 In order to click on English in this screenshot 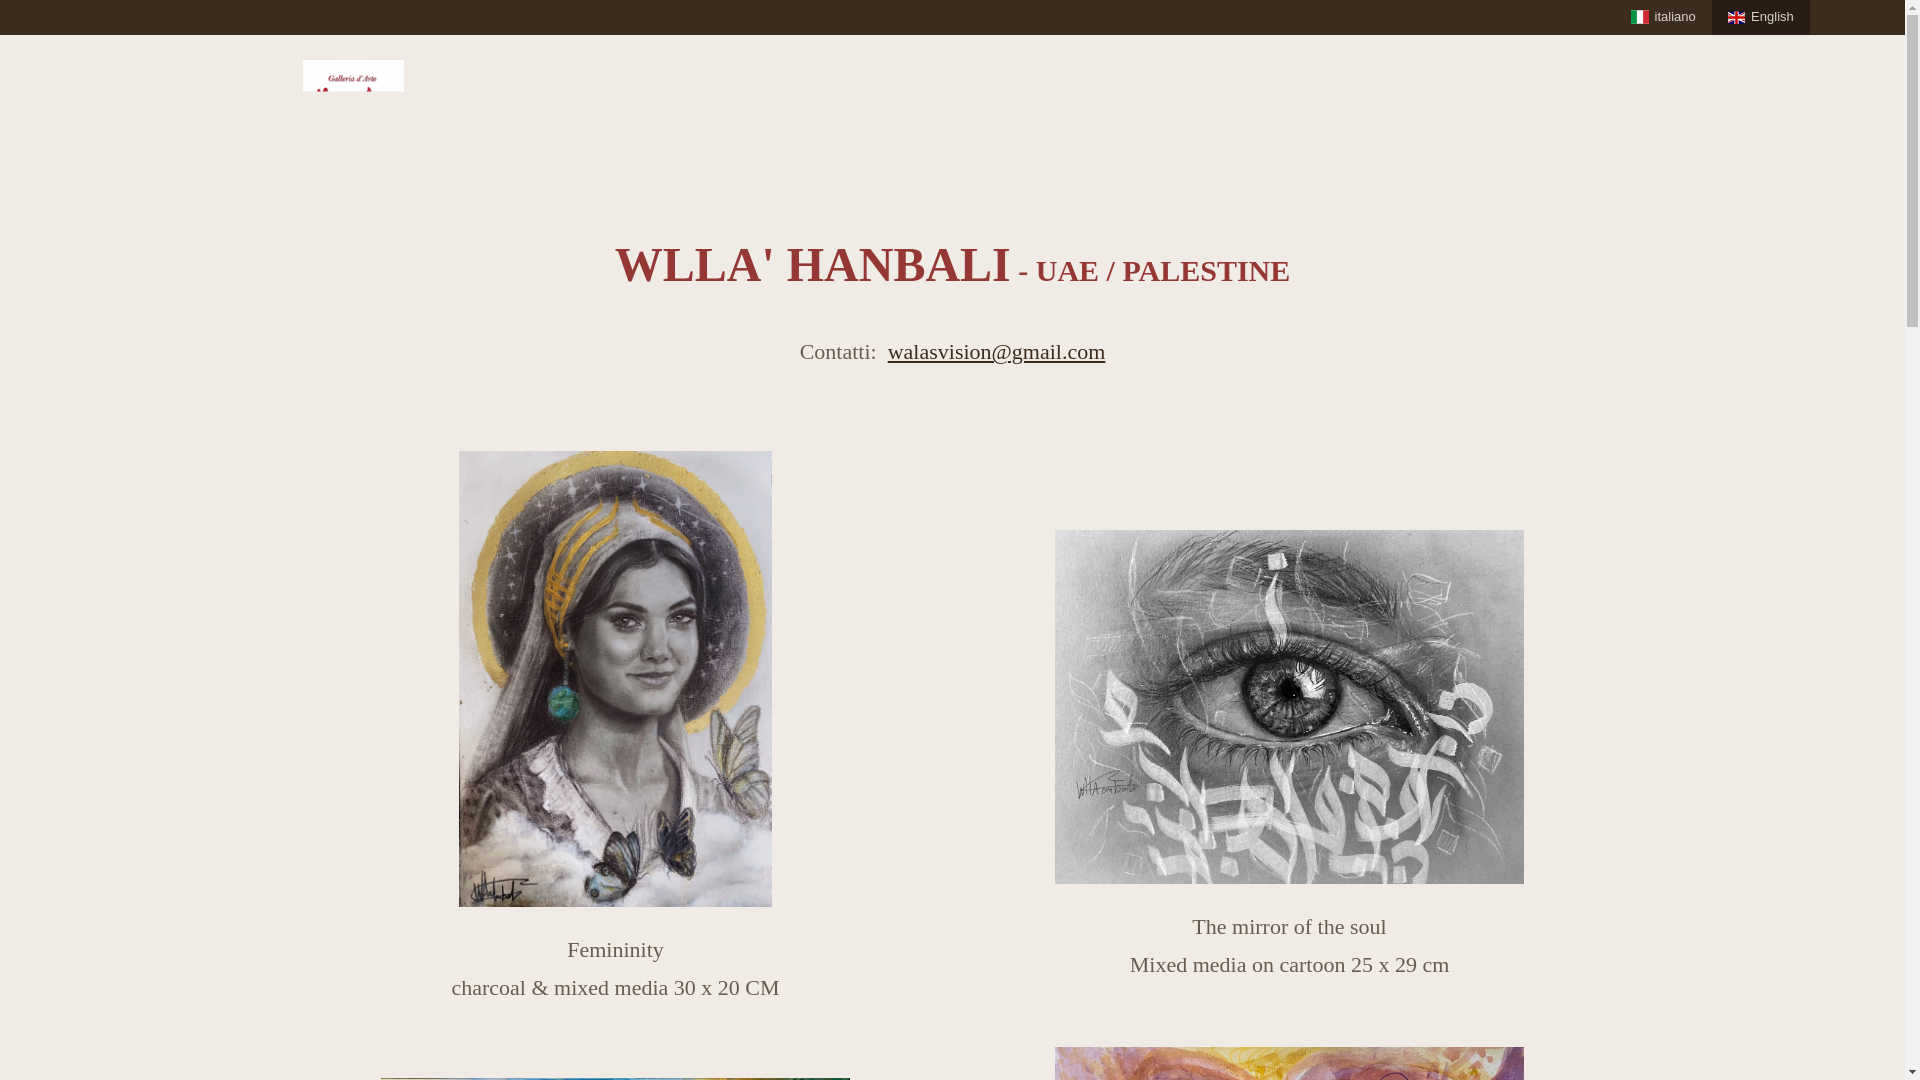, I will do `click(1761, 17)`.